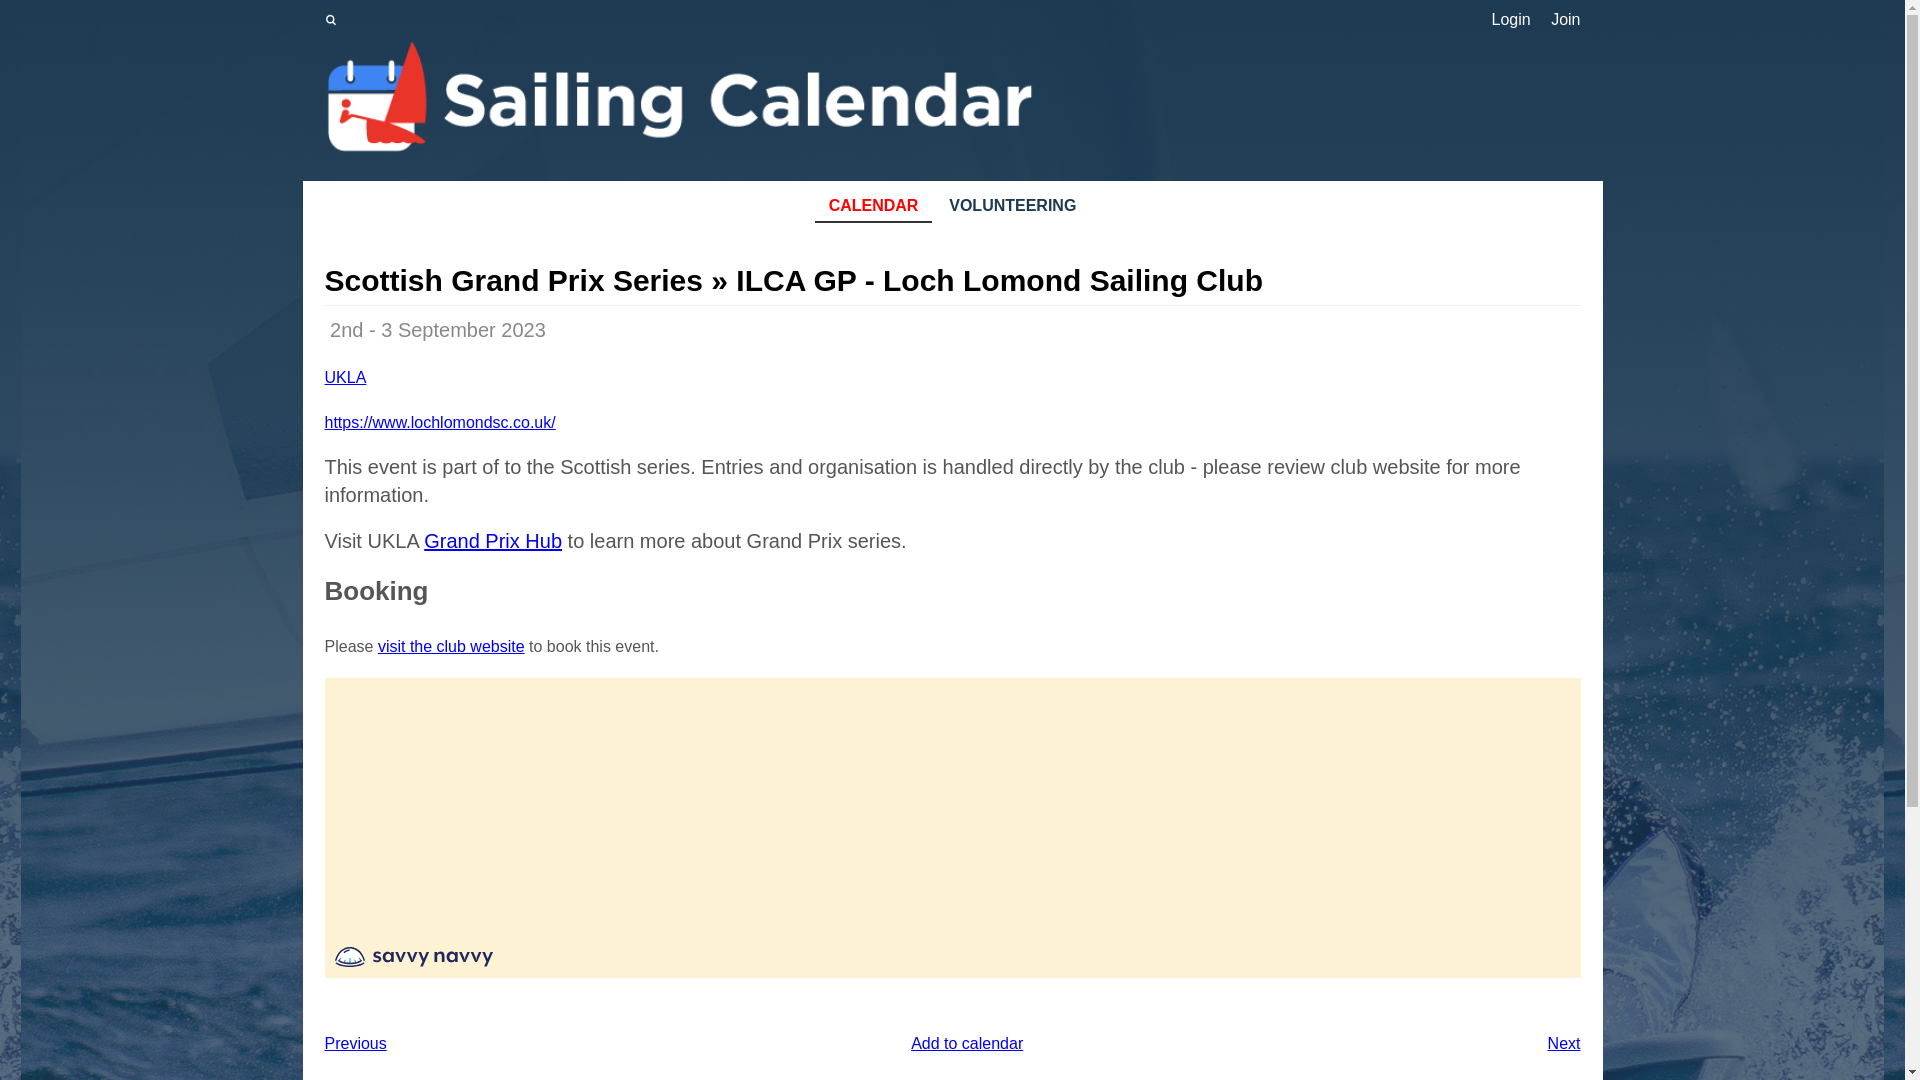 This screenshot has height=1080, width=1920. What do you see at coordinates (872, 207) in the screenshot?
I see `CALENDAR` at bounding box center [872, 207].